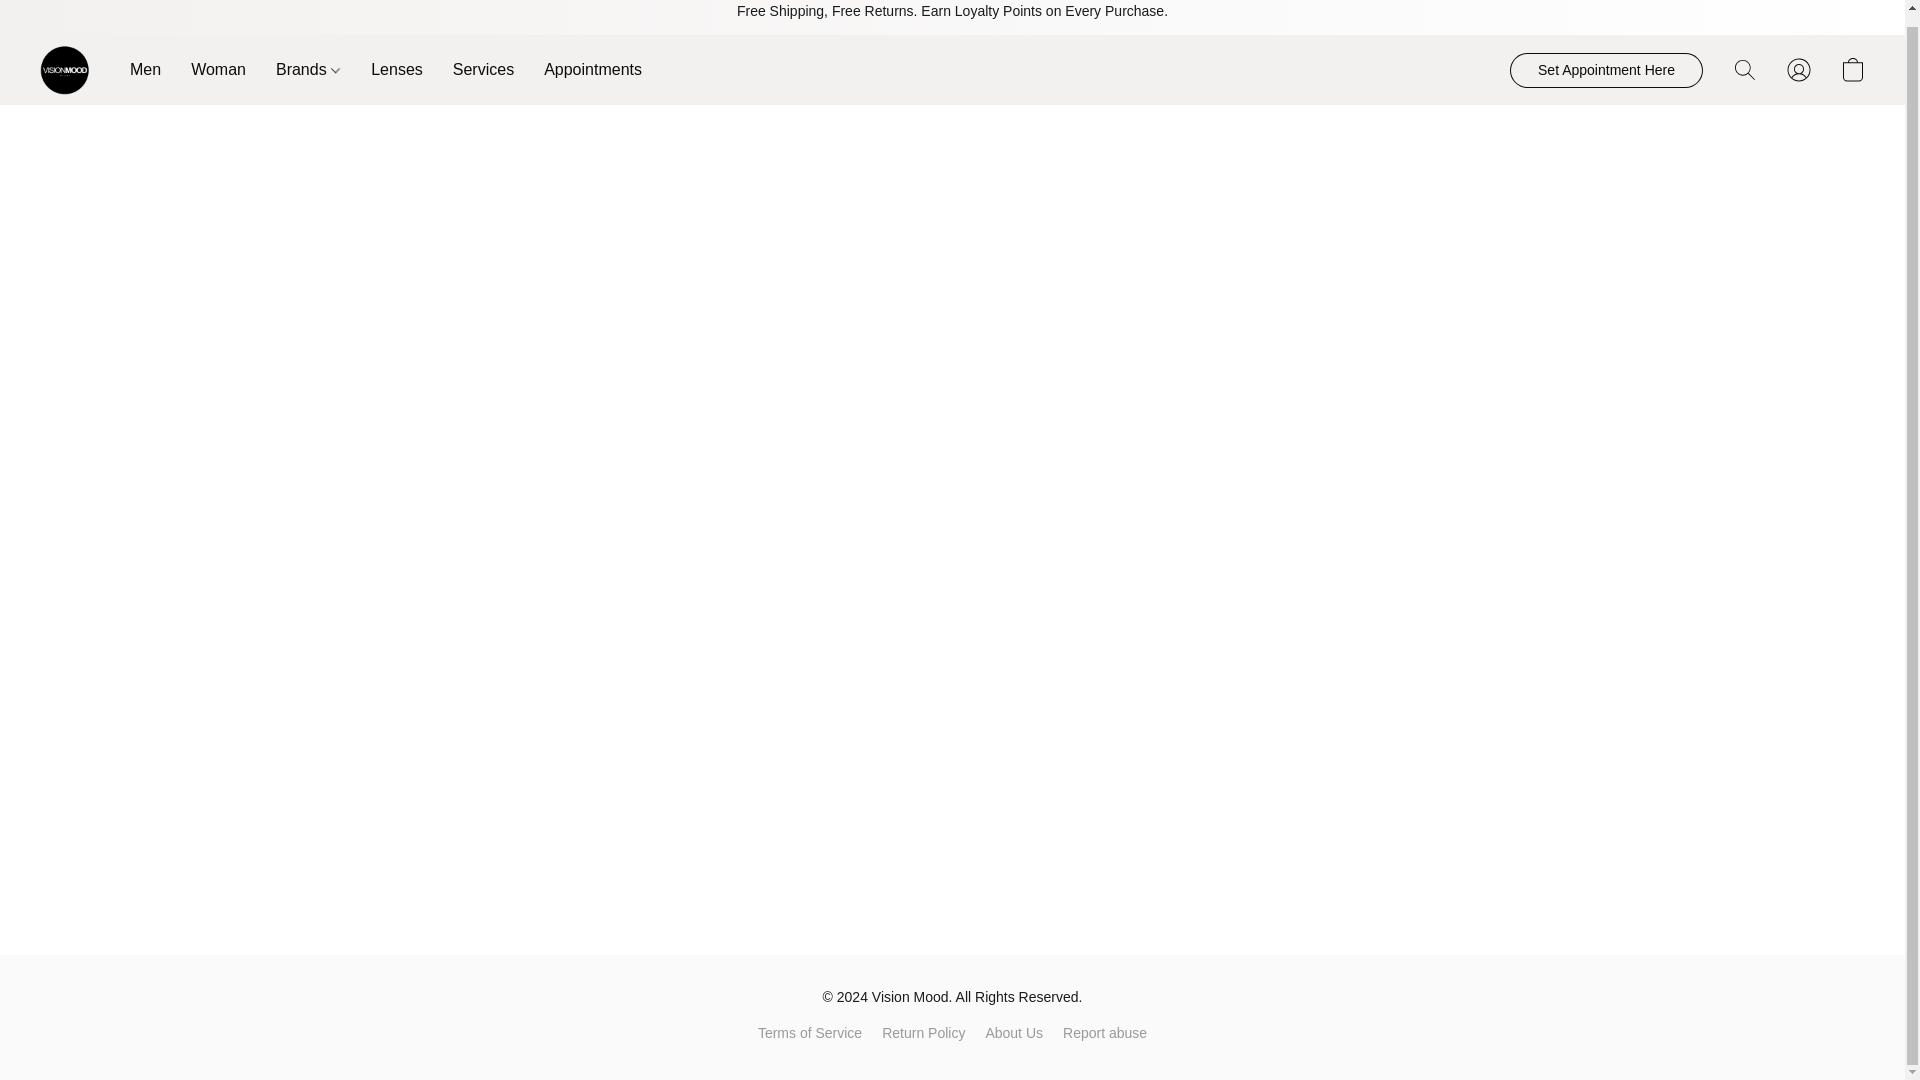 The height and width of the screenshot is (1080, 1920). Describe the element at coordinates (923, 1032) in the screenshot. I see `Return Policy` at that location.